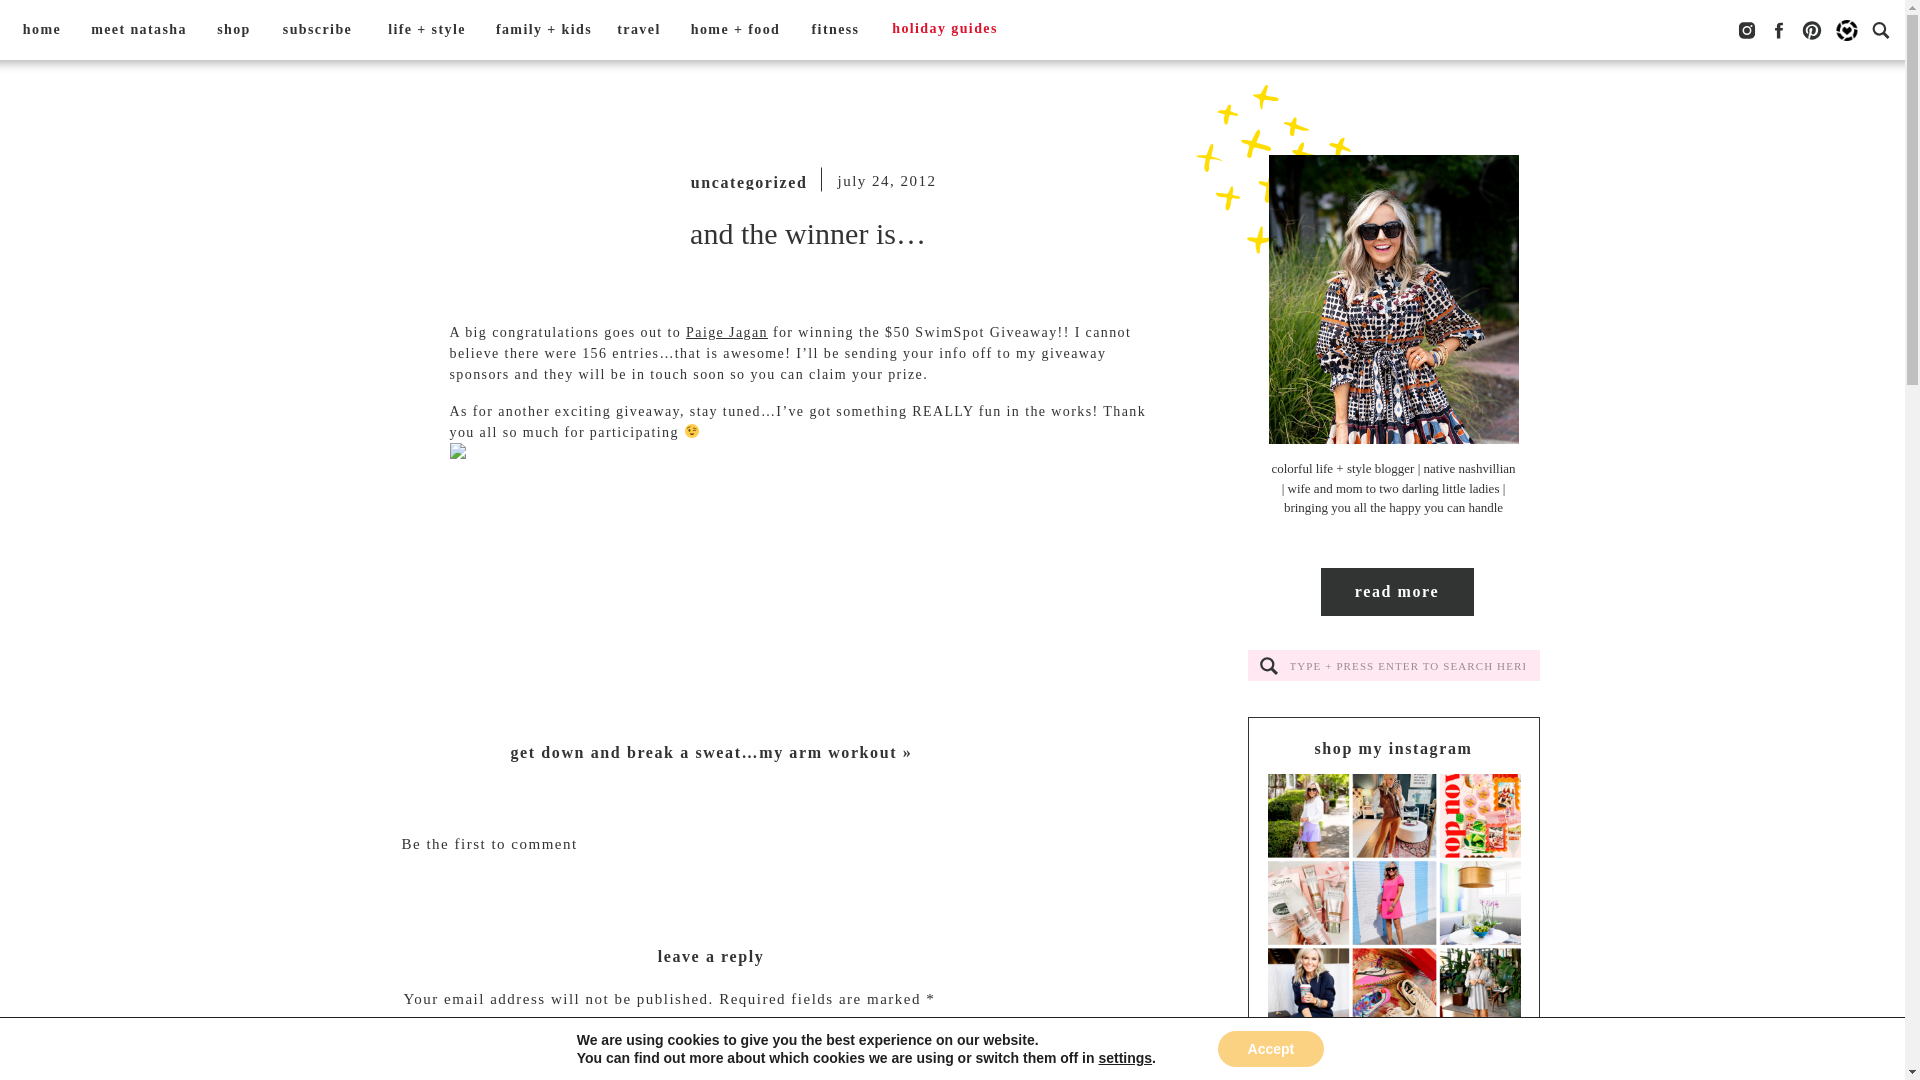  I want to click on fitness, so click(834, 30).